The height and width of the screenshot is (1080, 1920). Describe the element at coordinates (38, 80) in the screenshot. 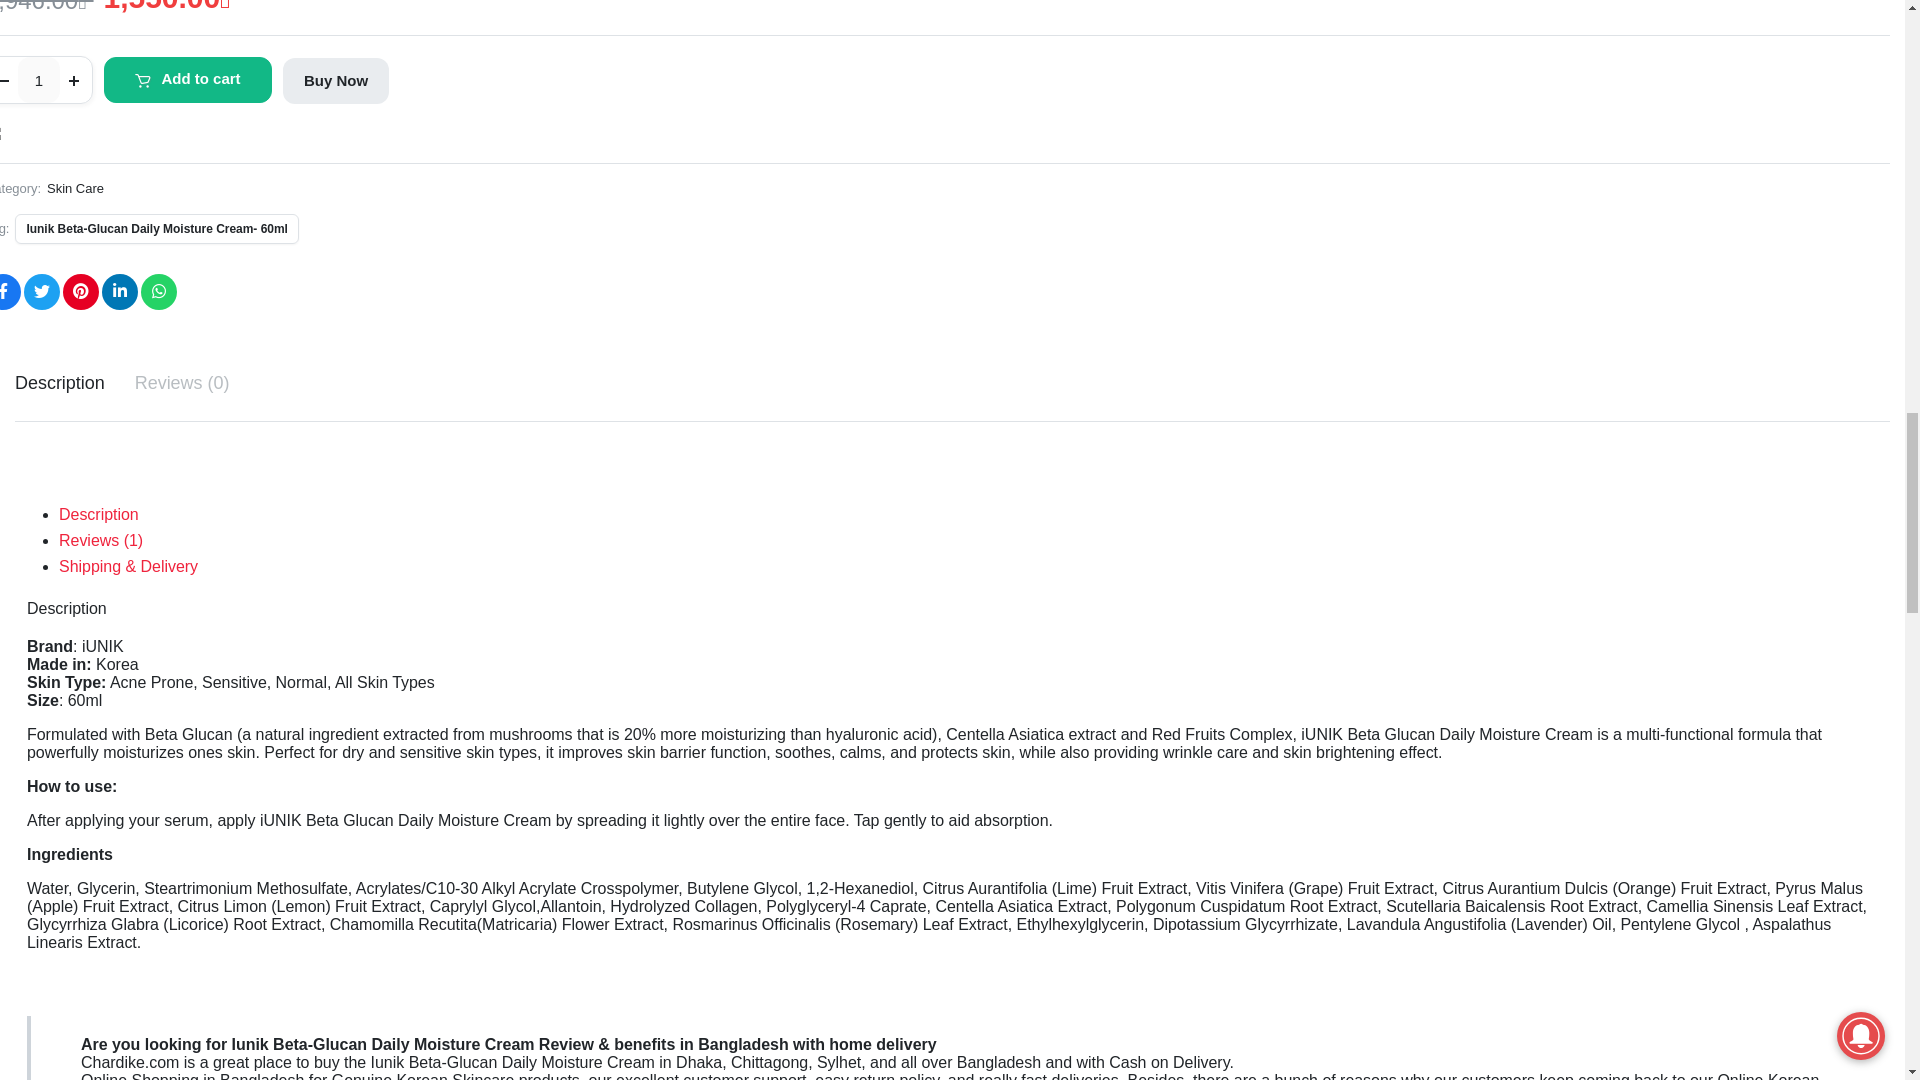

I see `1` at that location.